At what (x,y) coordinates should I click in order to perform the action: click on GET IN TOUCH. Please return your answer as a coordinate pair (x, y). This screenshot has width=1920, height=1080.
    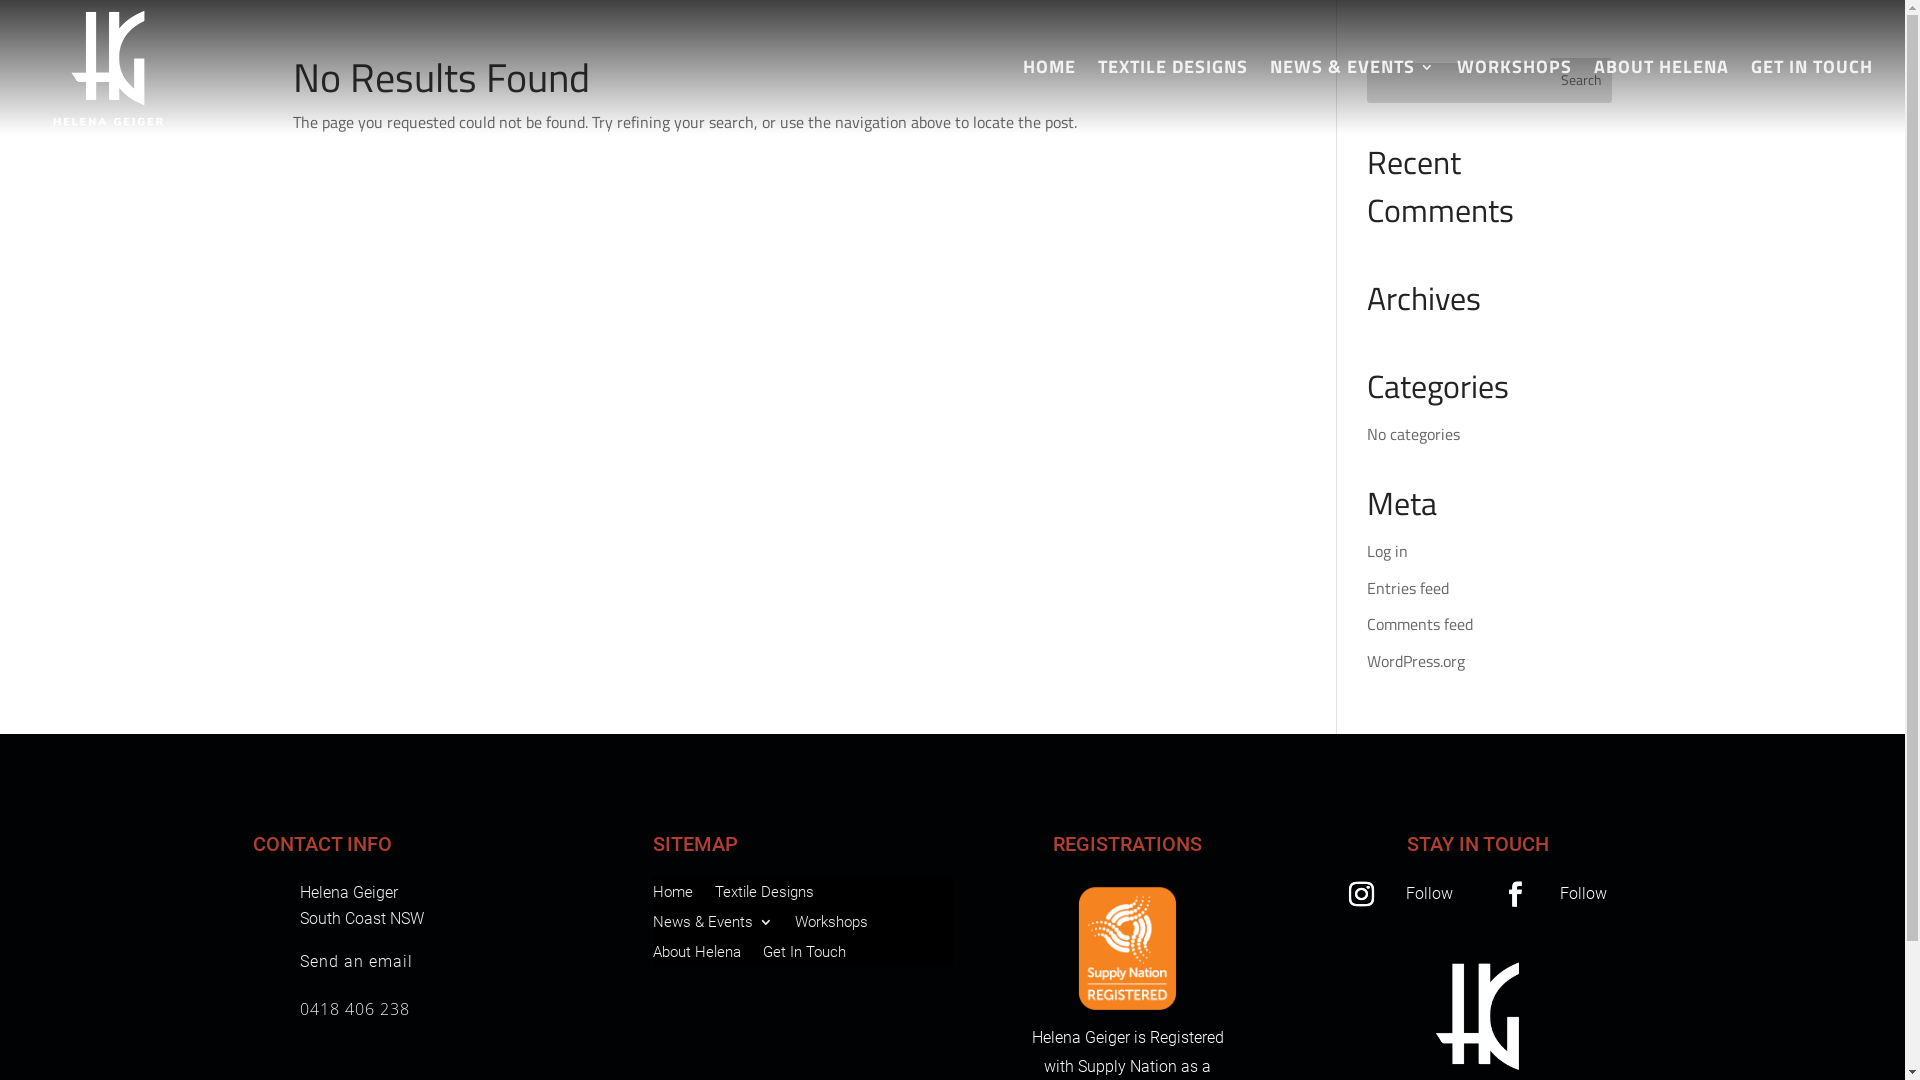
    Looking at the image, I should click on (1812, 97).